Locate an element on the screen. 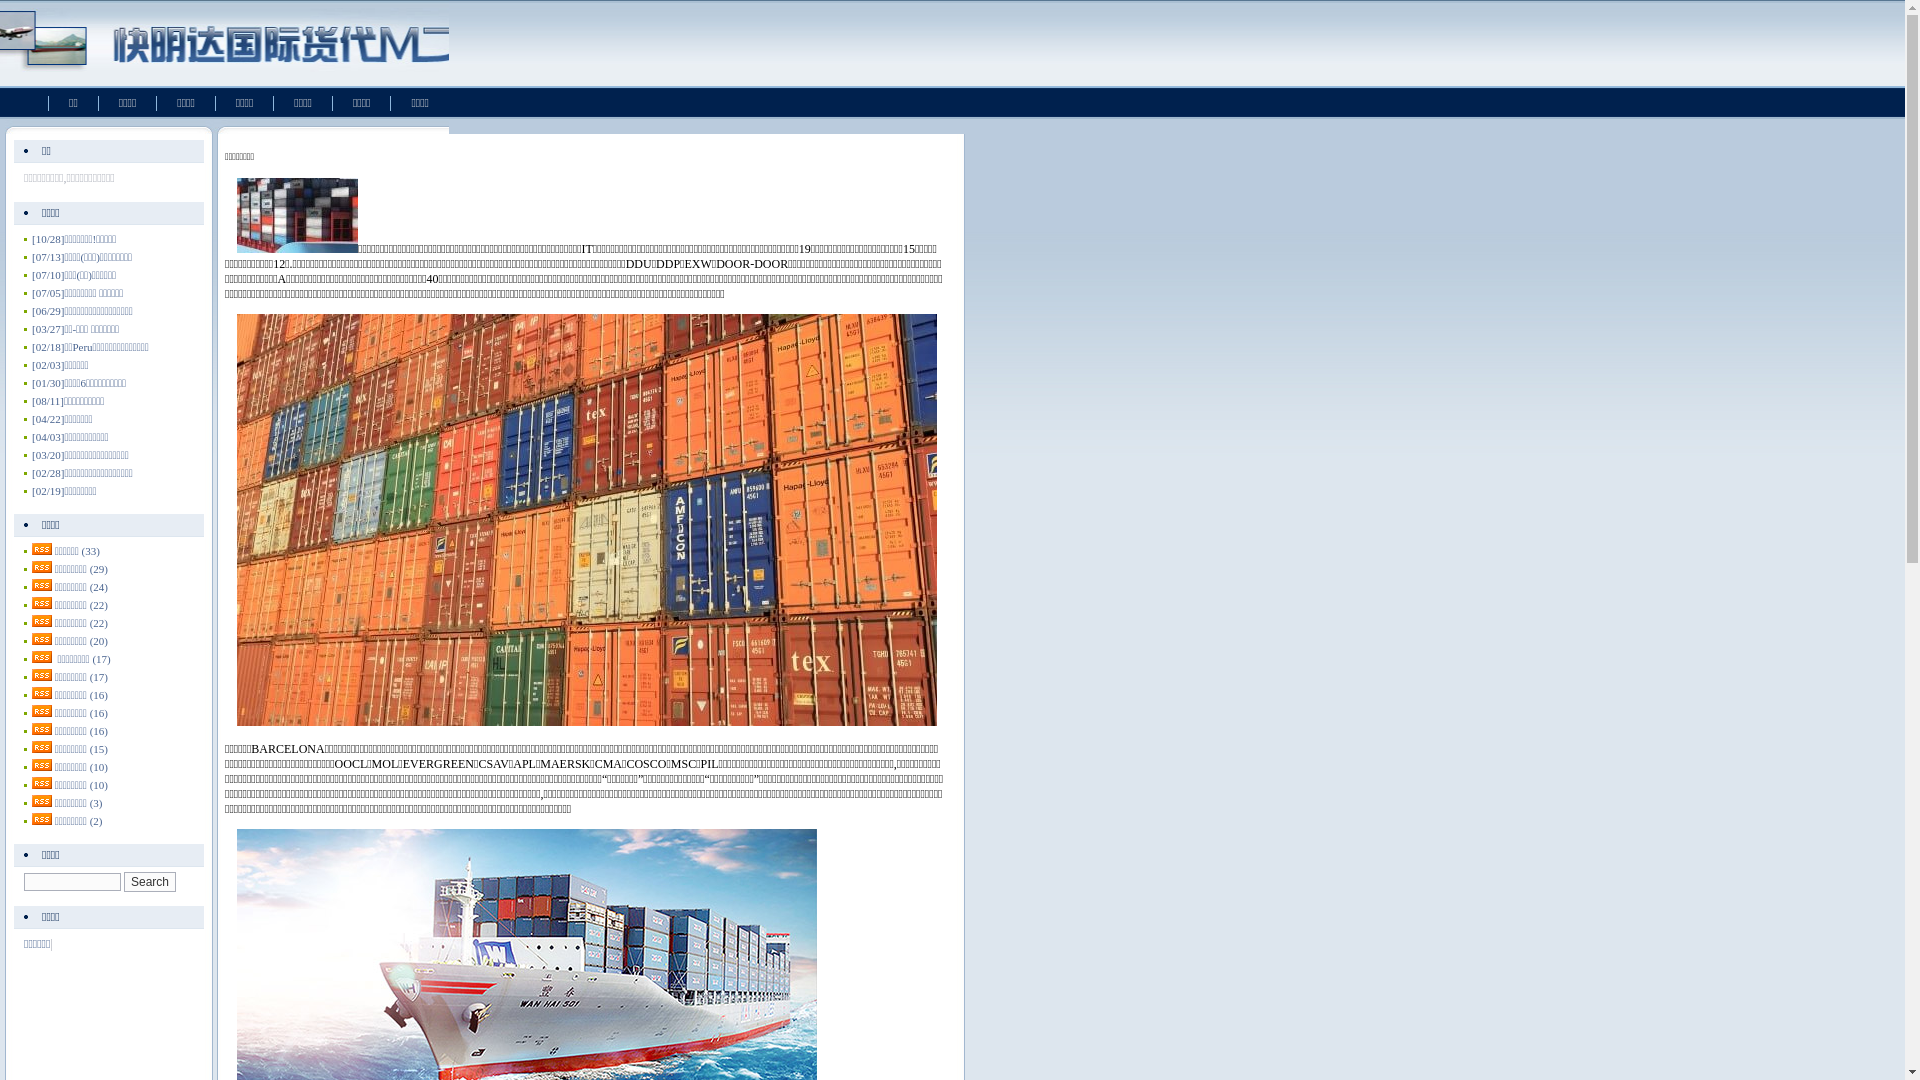  rss is located at coordinates (42, 657).